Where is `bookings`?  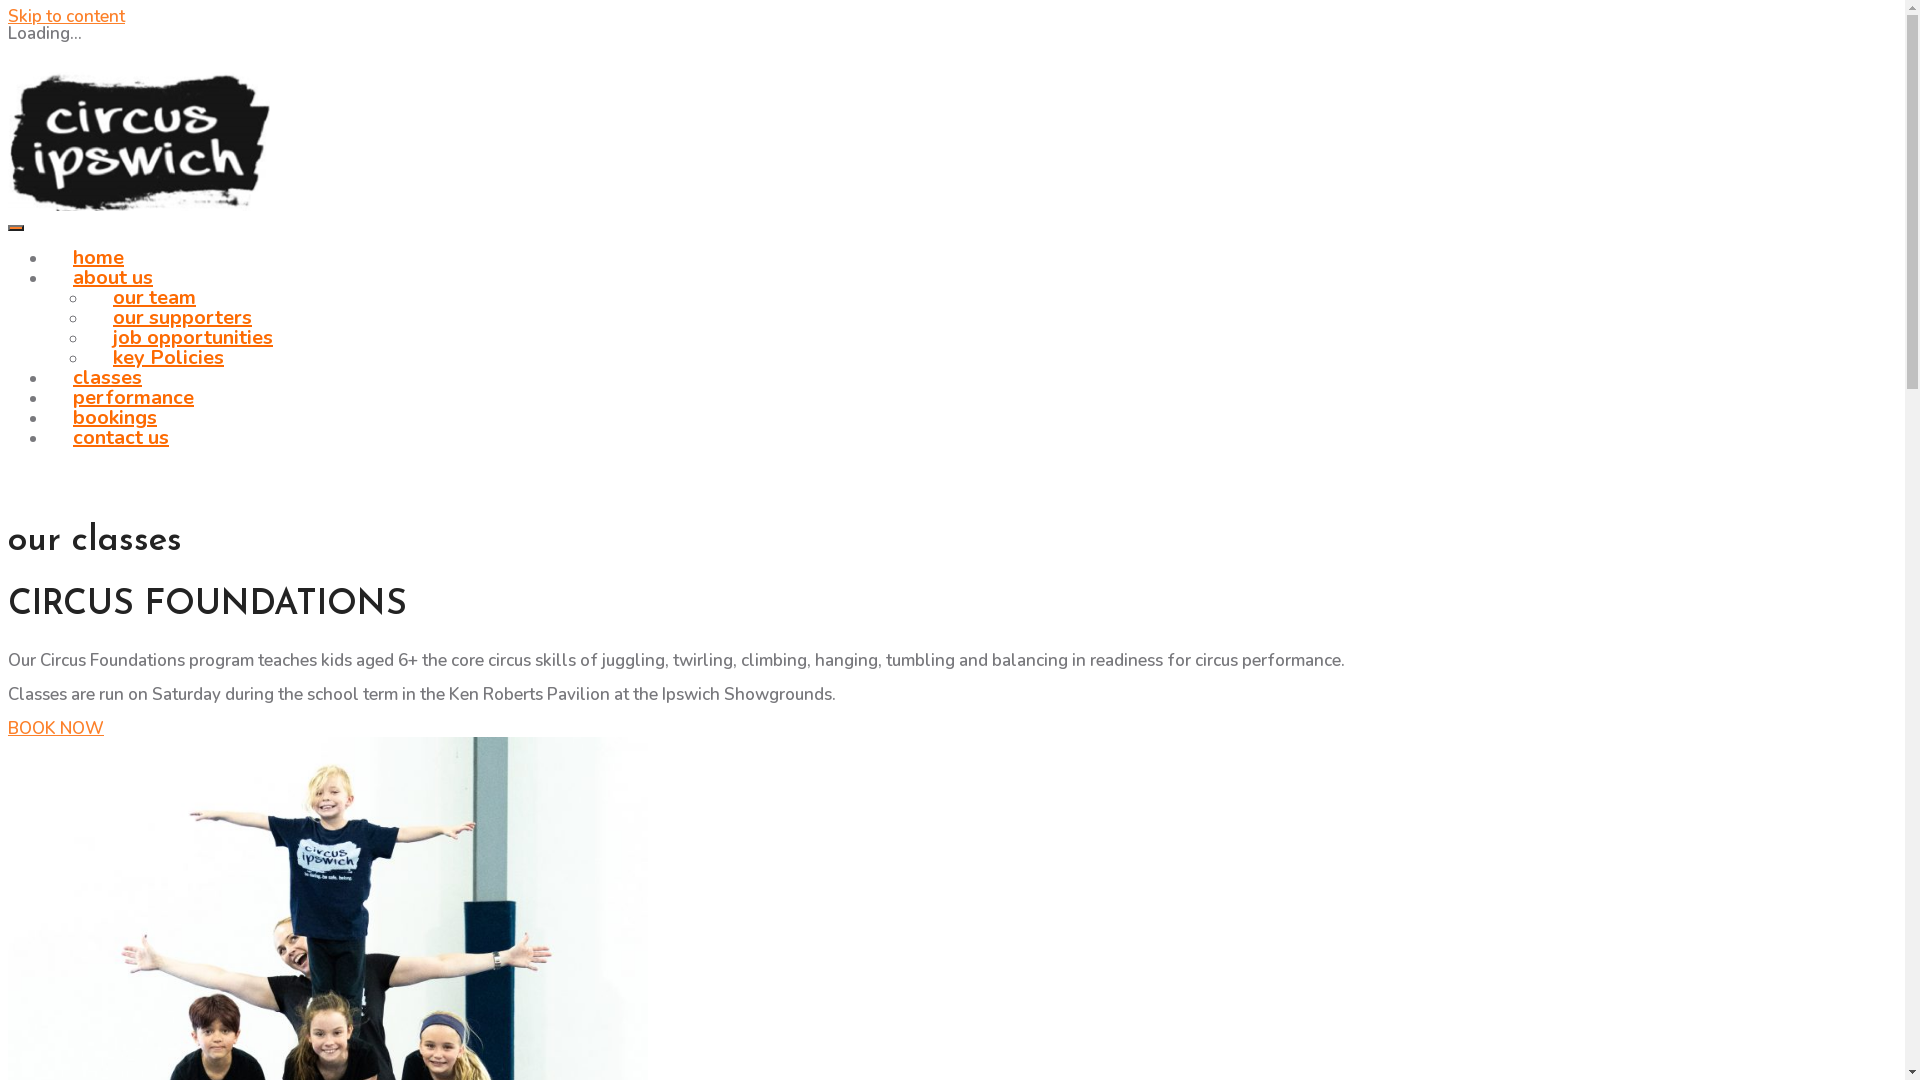 bookings is located at coordinates (115, 418).